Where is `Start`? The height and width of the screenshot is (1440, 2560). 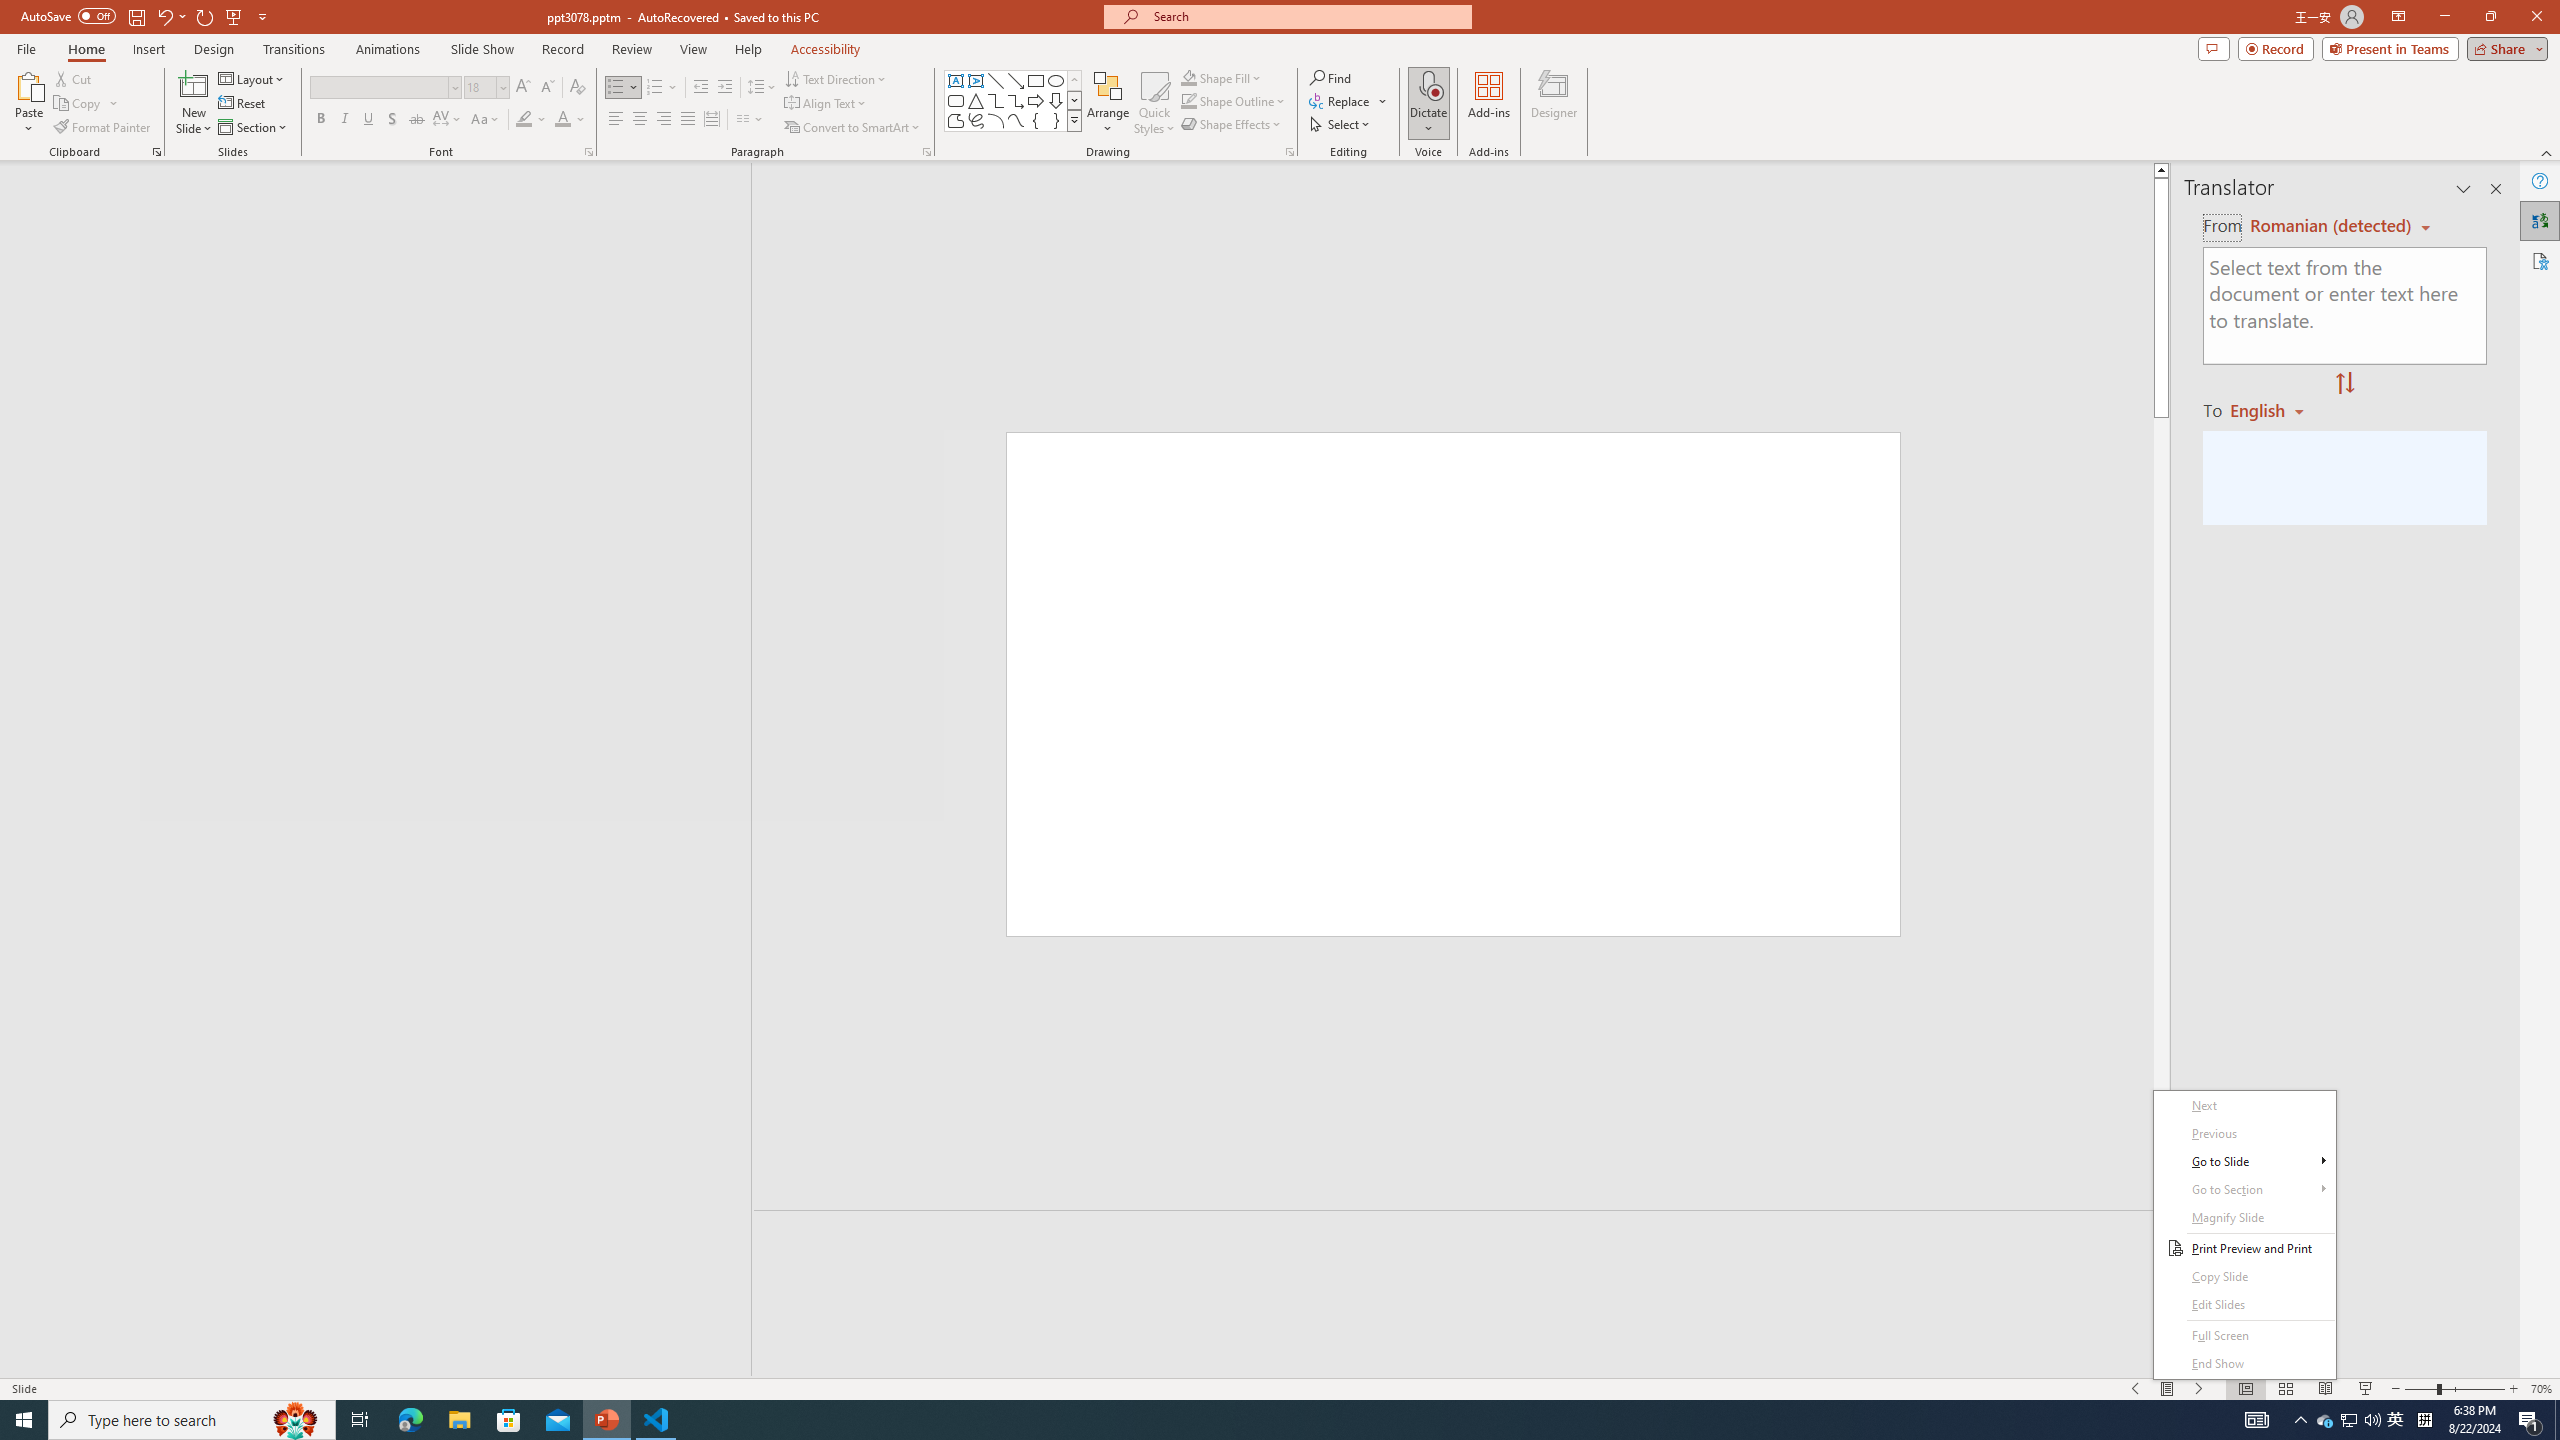
Start is located at coordinates (24, 1420).